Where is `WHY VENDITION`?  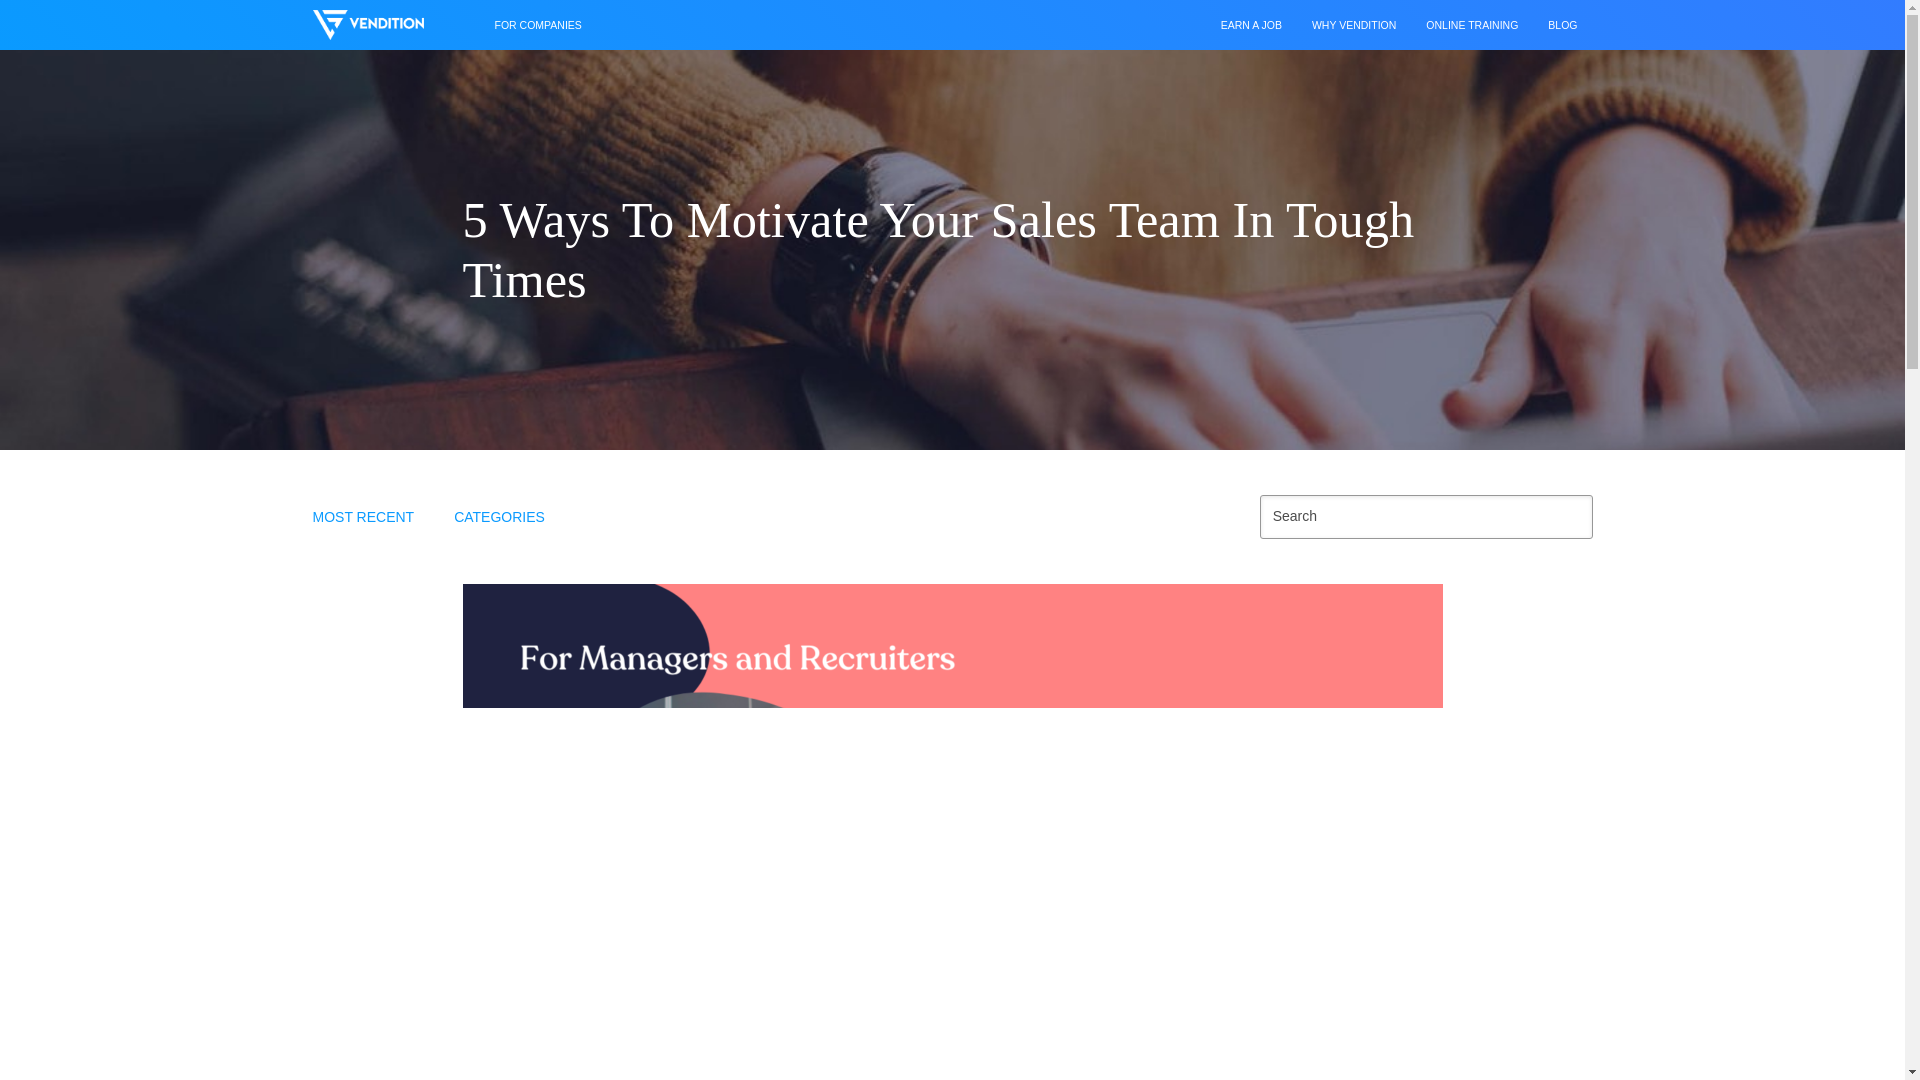
WHY VENDITION is located at coordinates (1354, 24).